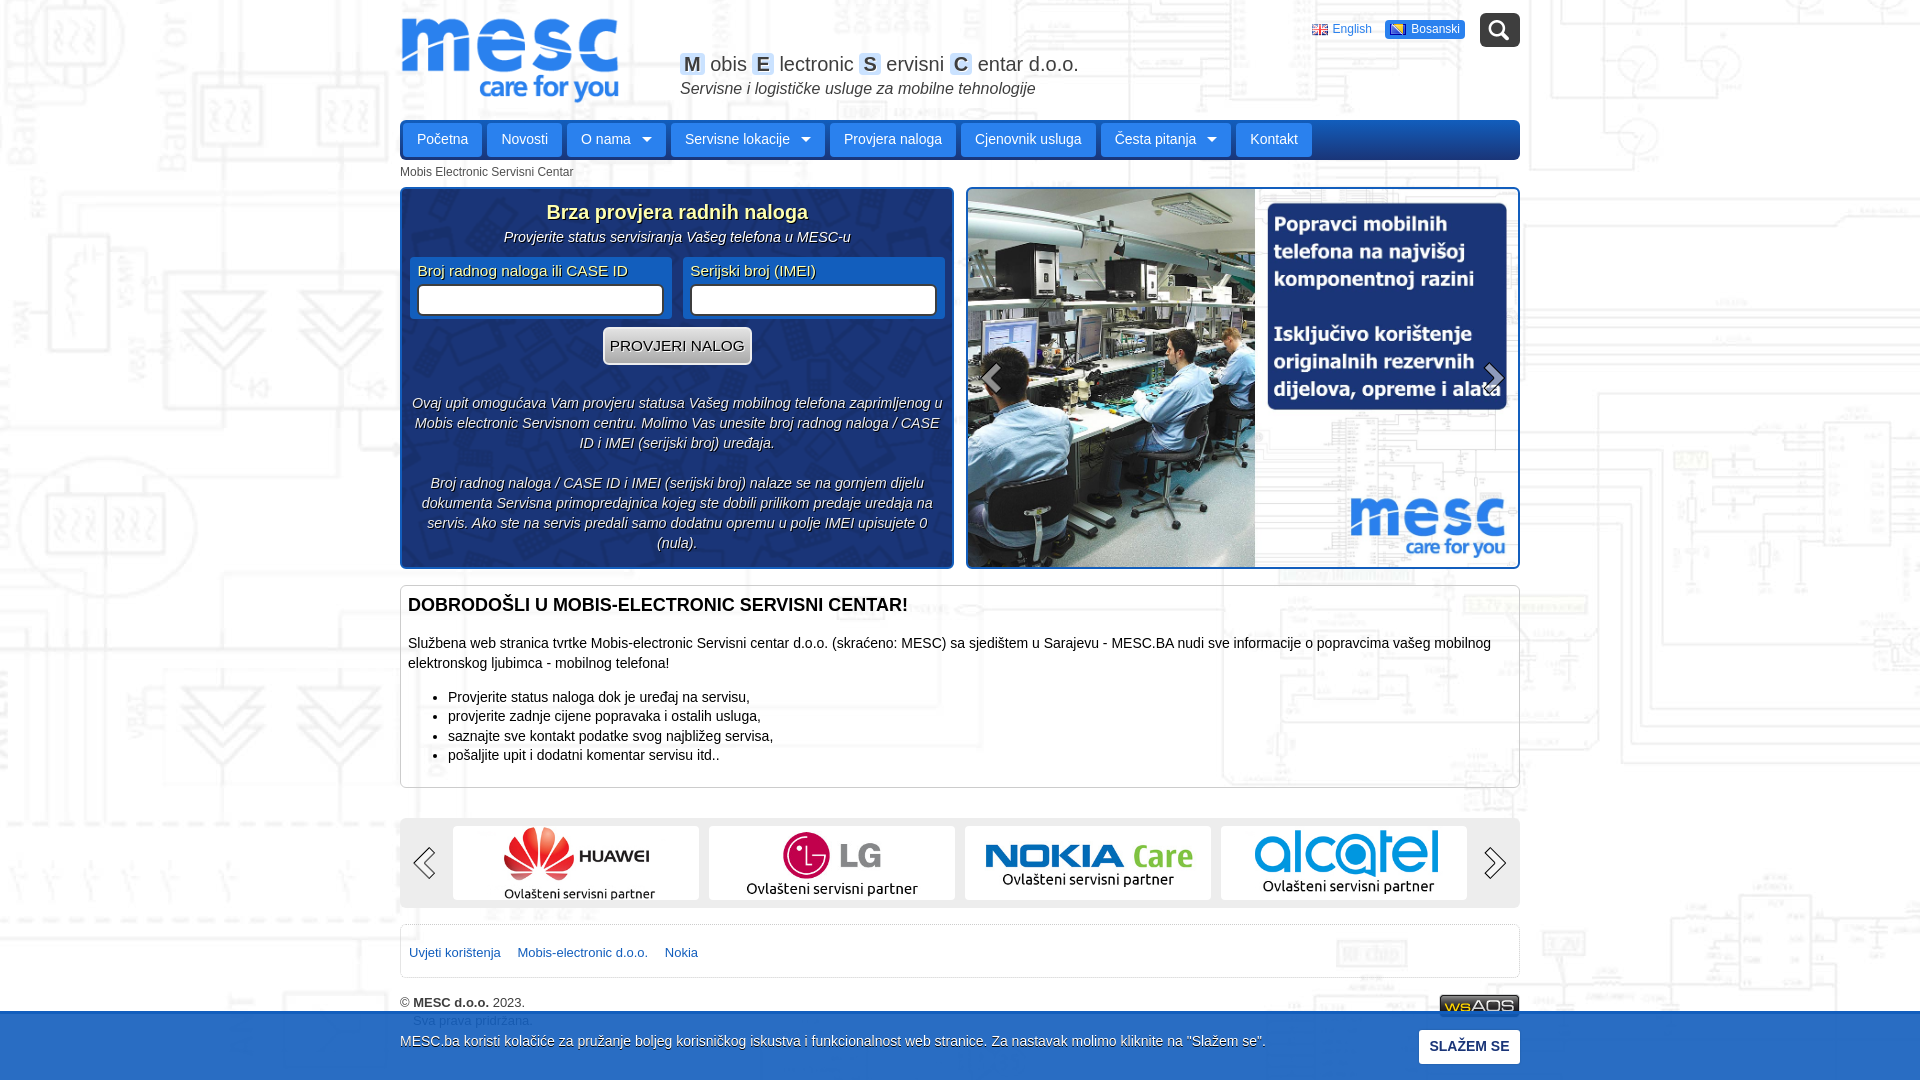 Image resolution: width=1920 pixels, height=1080 pixels. What do you see at coordinates (576, 863) in the screenshot?
I see `Huawei` at bounding box center [576, 863].